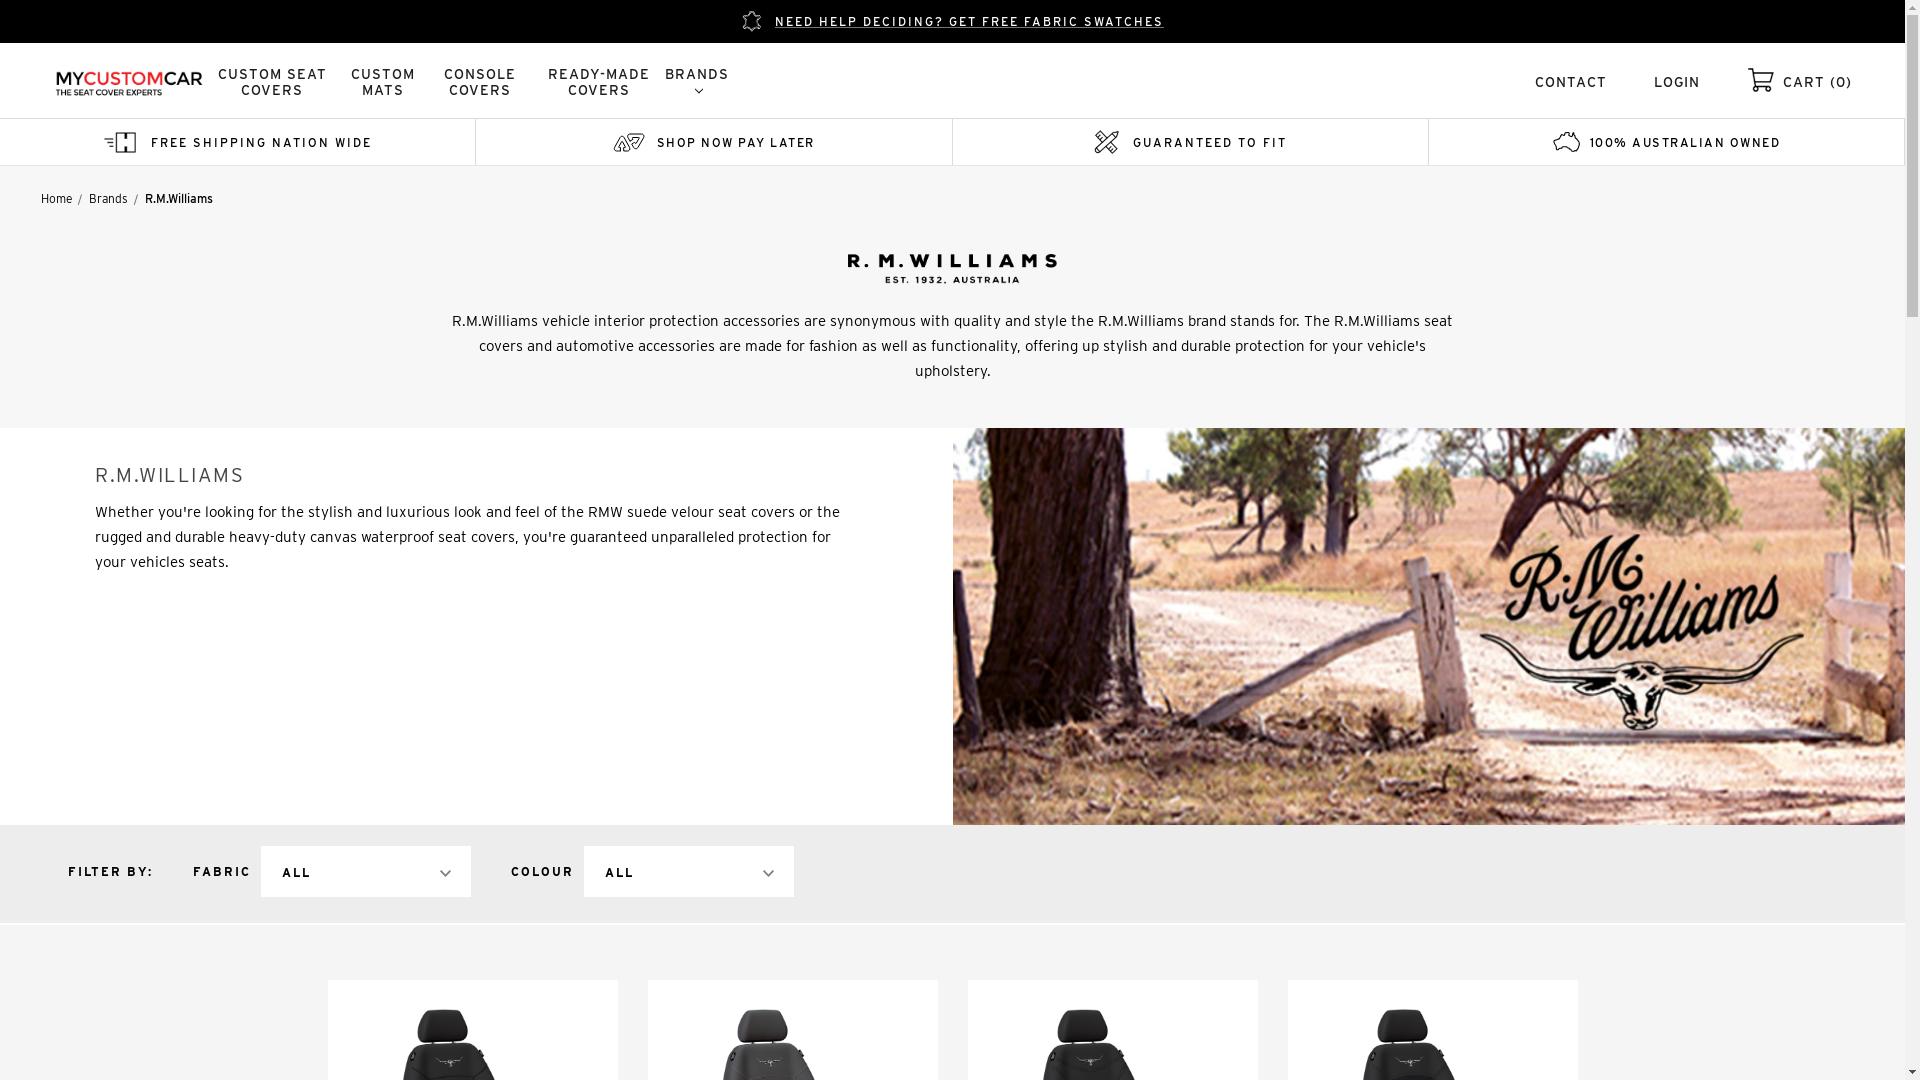 This screenshot has height=1080, width=1920. What do you see at coordinates (1677, 82) in the screenshot?
I see `LOGIN` at bounding box center [1677, 82].